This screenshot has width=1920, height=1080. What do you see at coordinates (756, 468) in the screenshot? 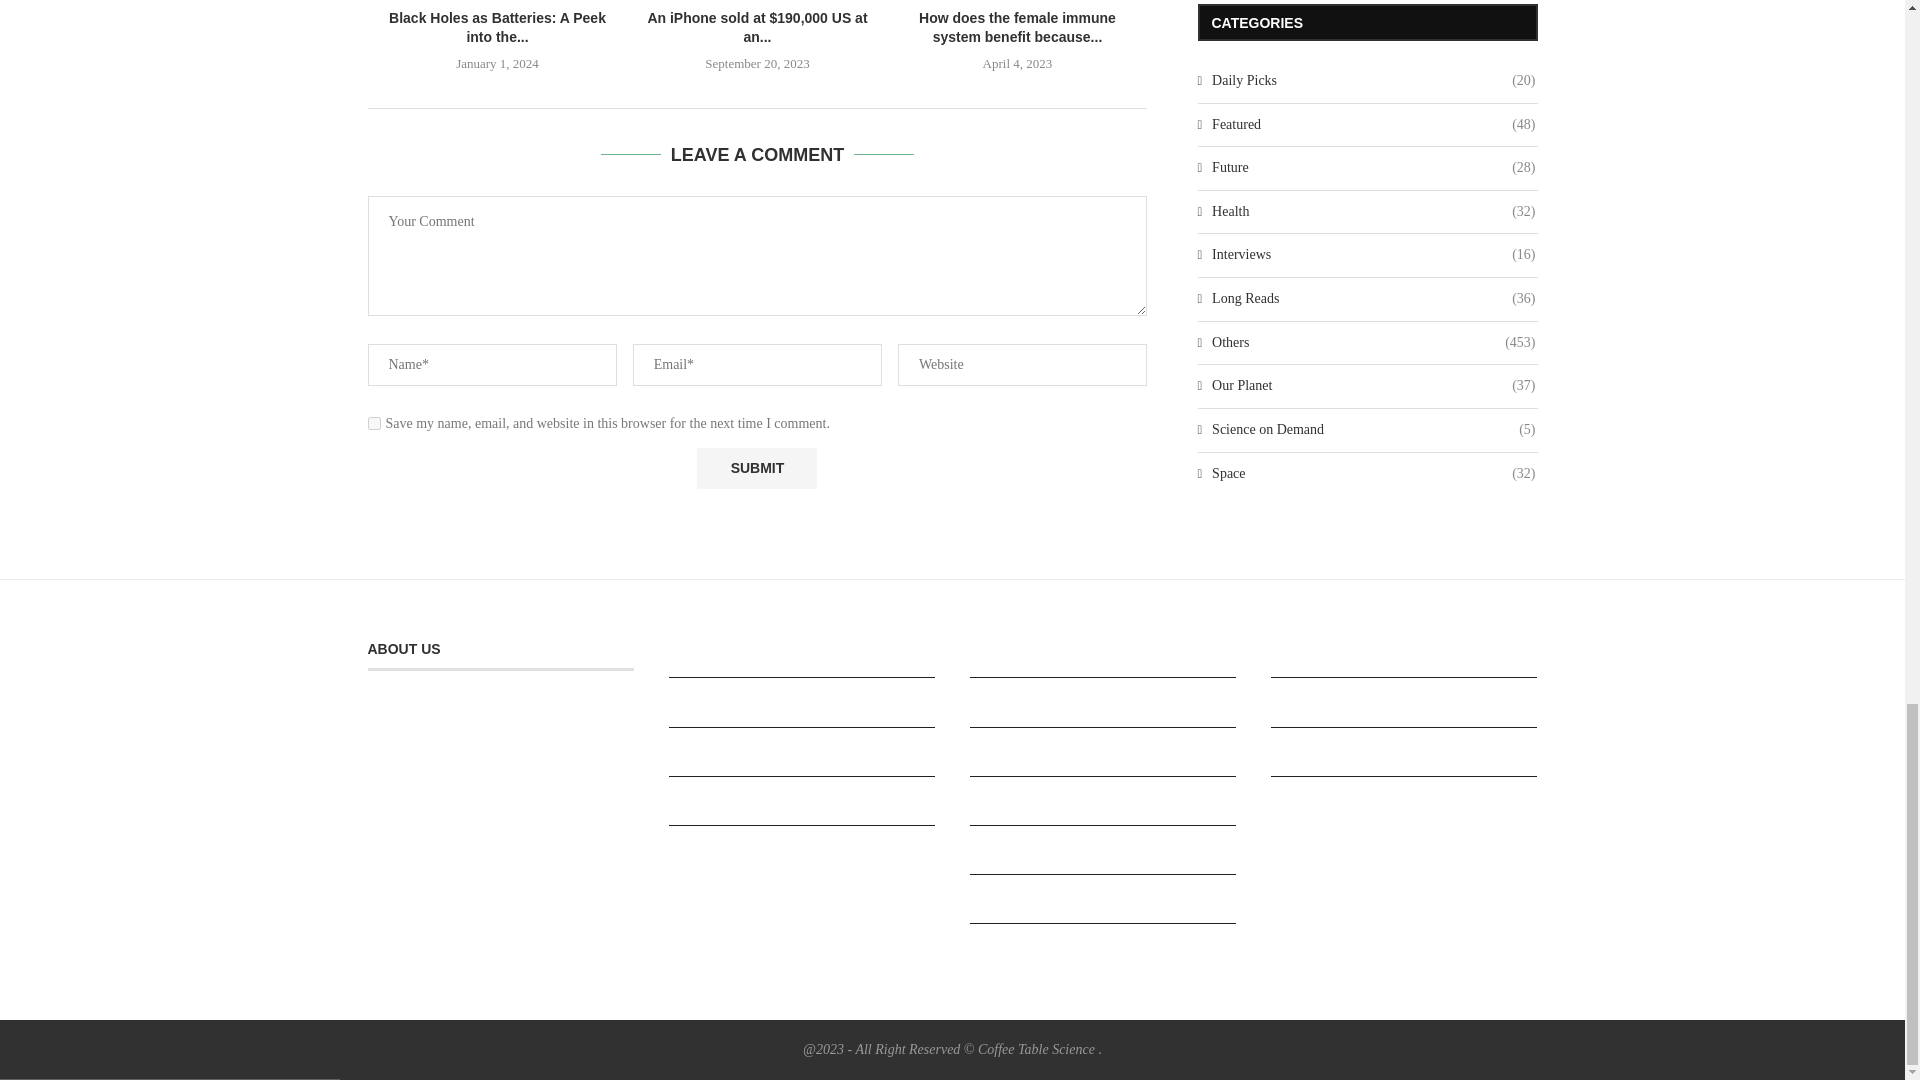
I see `Submit` at bounding box center [756, 468].